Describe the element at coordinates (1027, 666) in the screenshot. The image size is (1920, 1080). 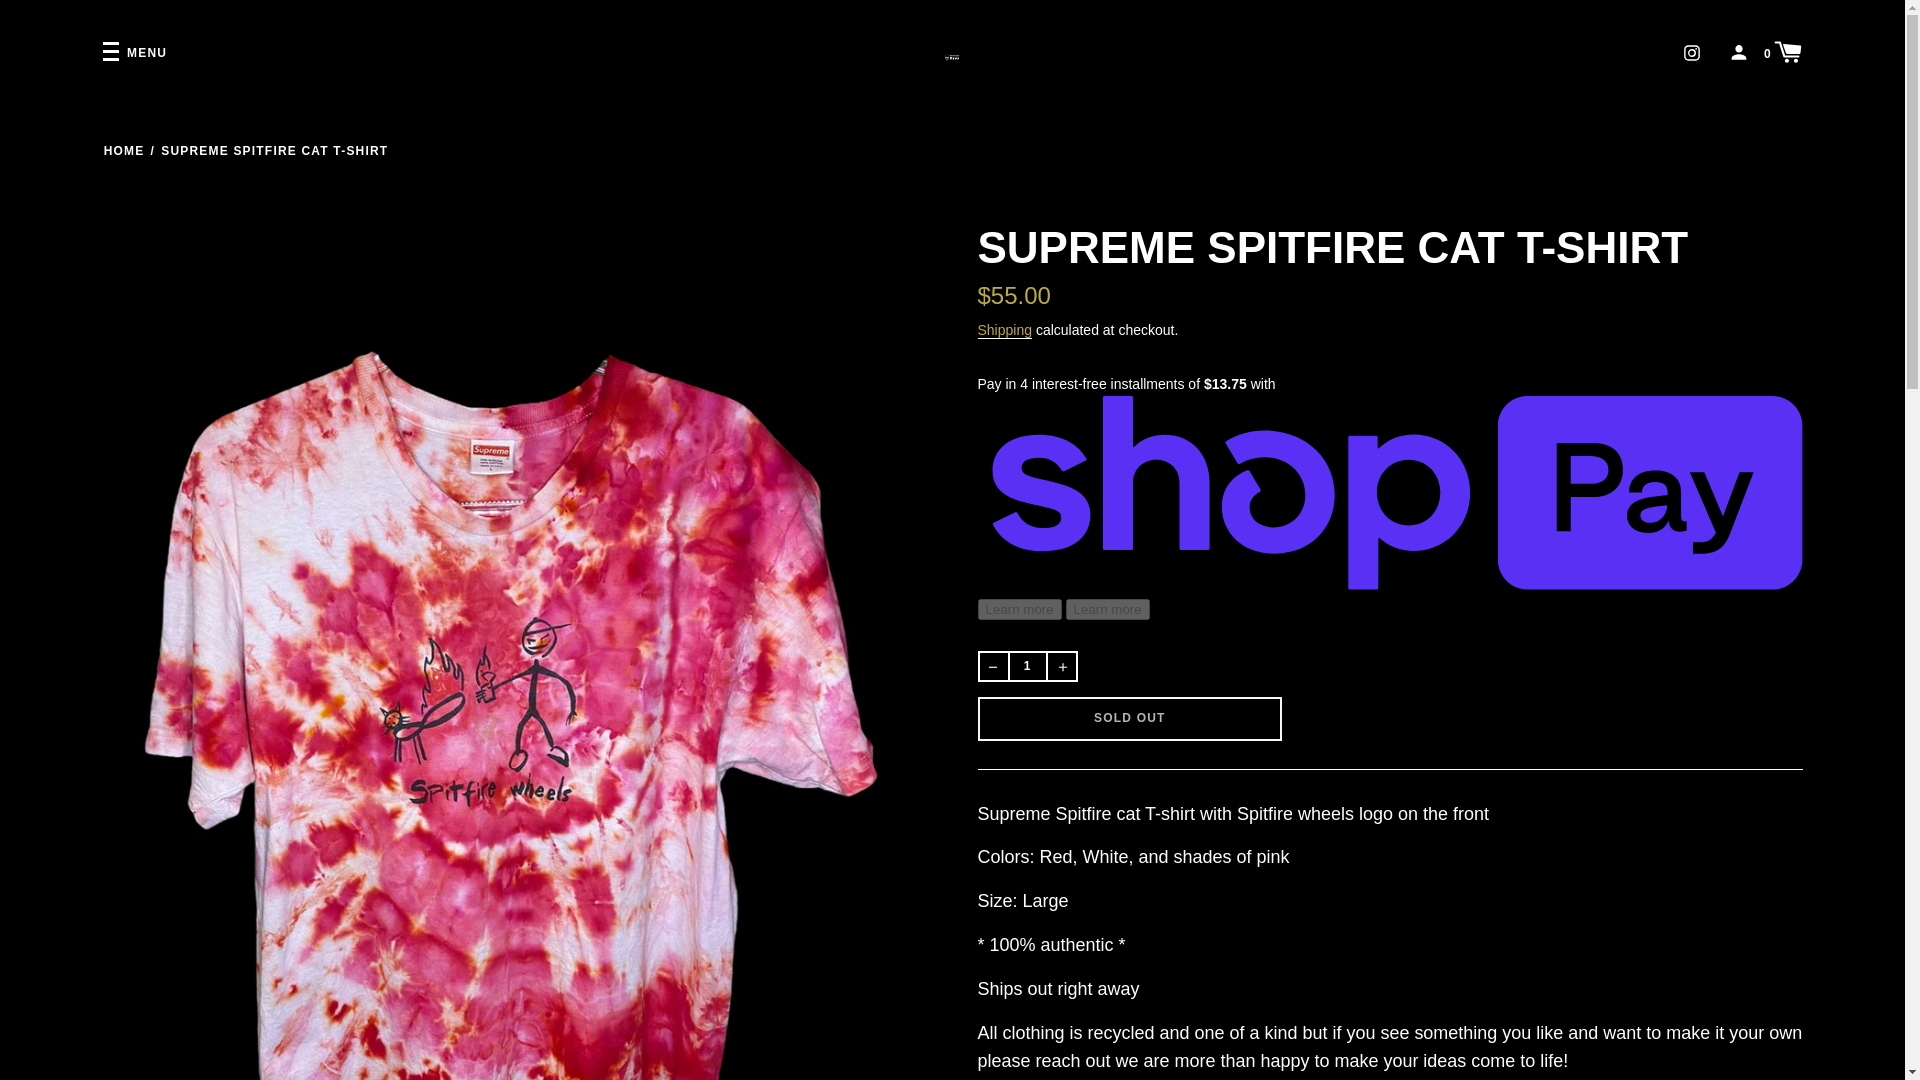
I see `1` at that location.